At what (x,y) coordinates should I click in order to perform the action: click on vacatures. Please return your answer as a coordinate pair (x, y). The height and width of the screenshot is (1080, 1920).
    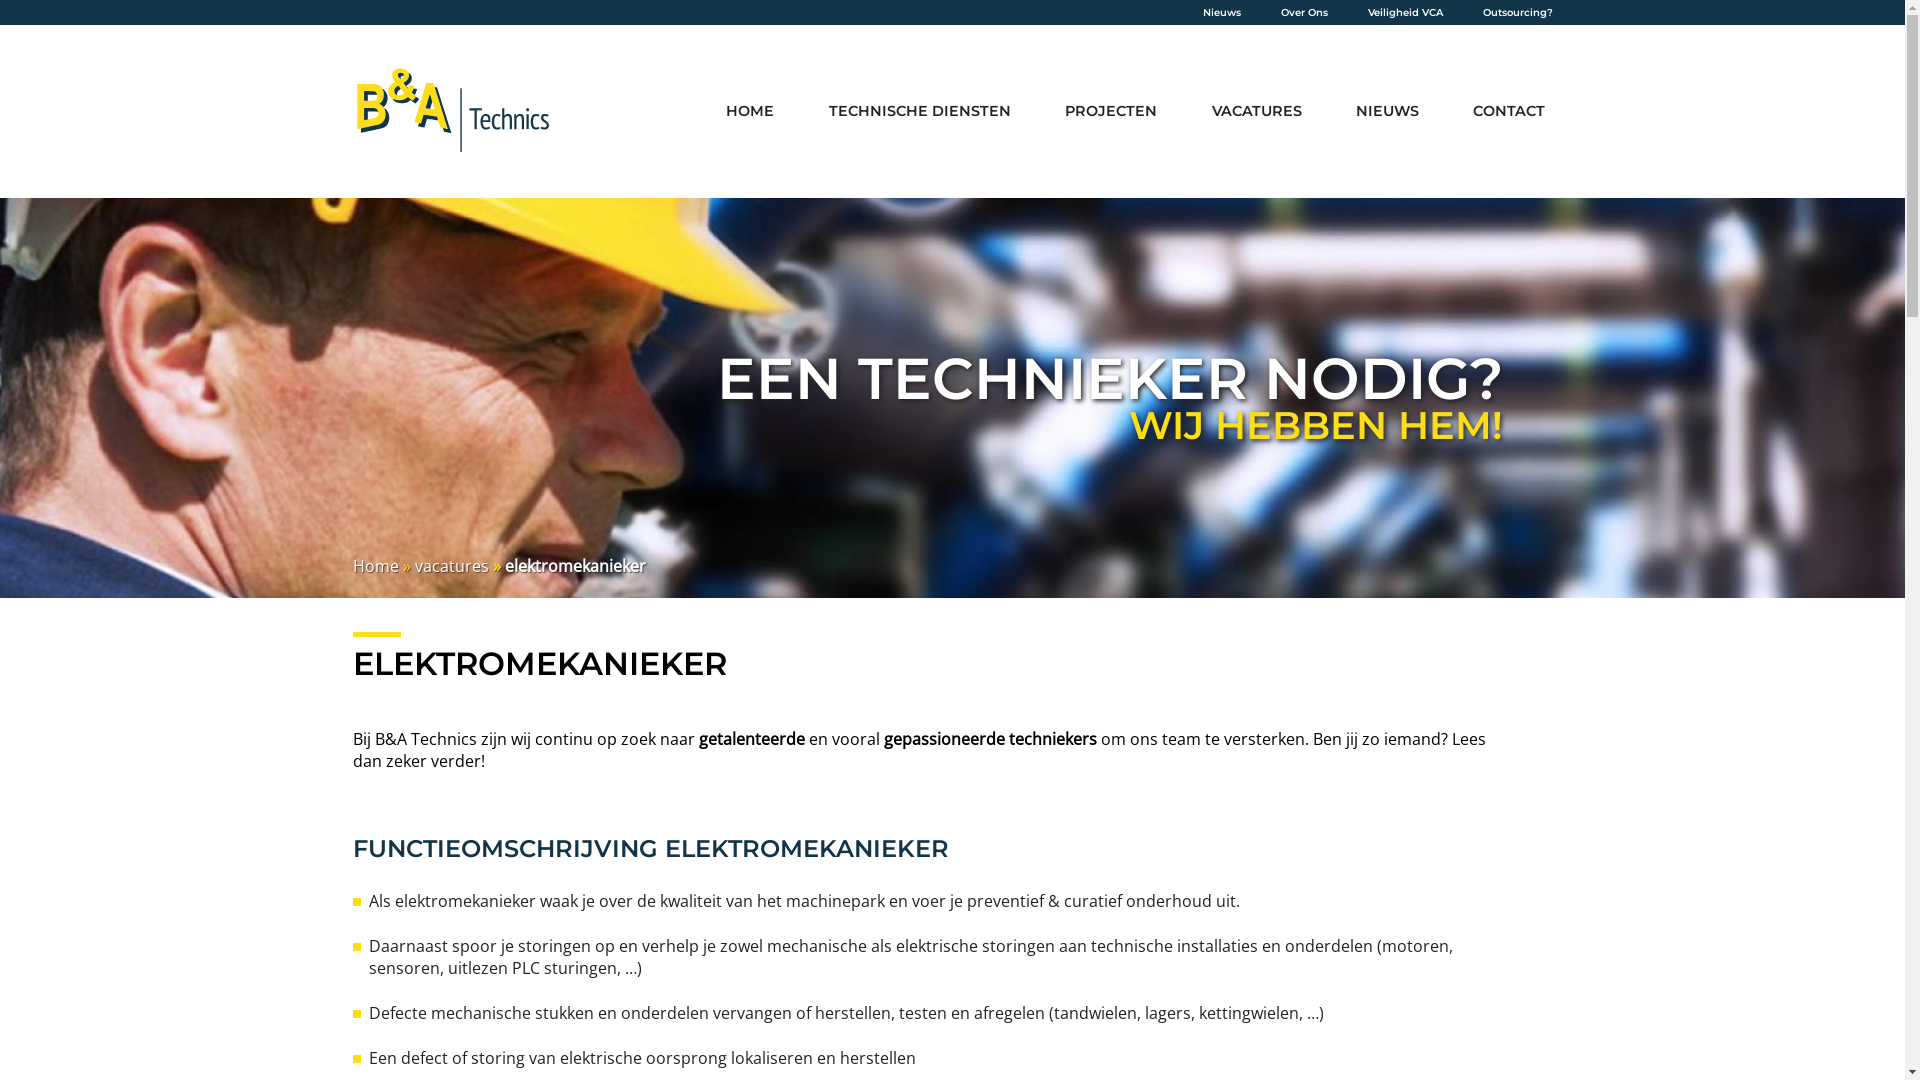
    Looking at the image, I should click on (451, 566).